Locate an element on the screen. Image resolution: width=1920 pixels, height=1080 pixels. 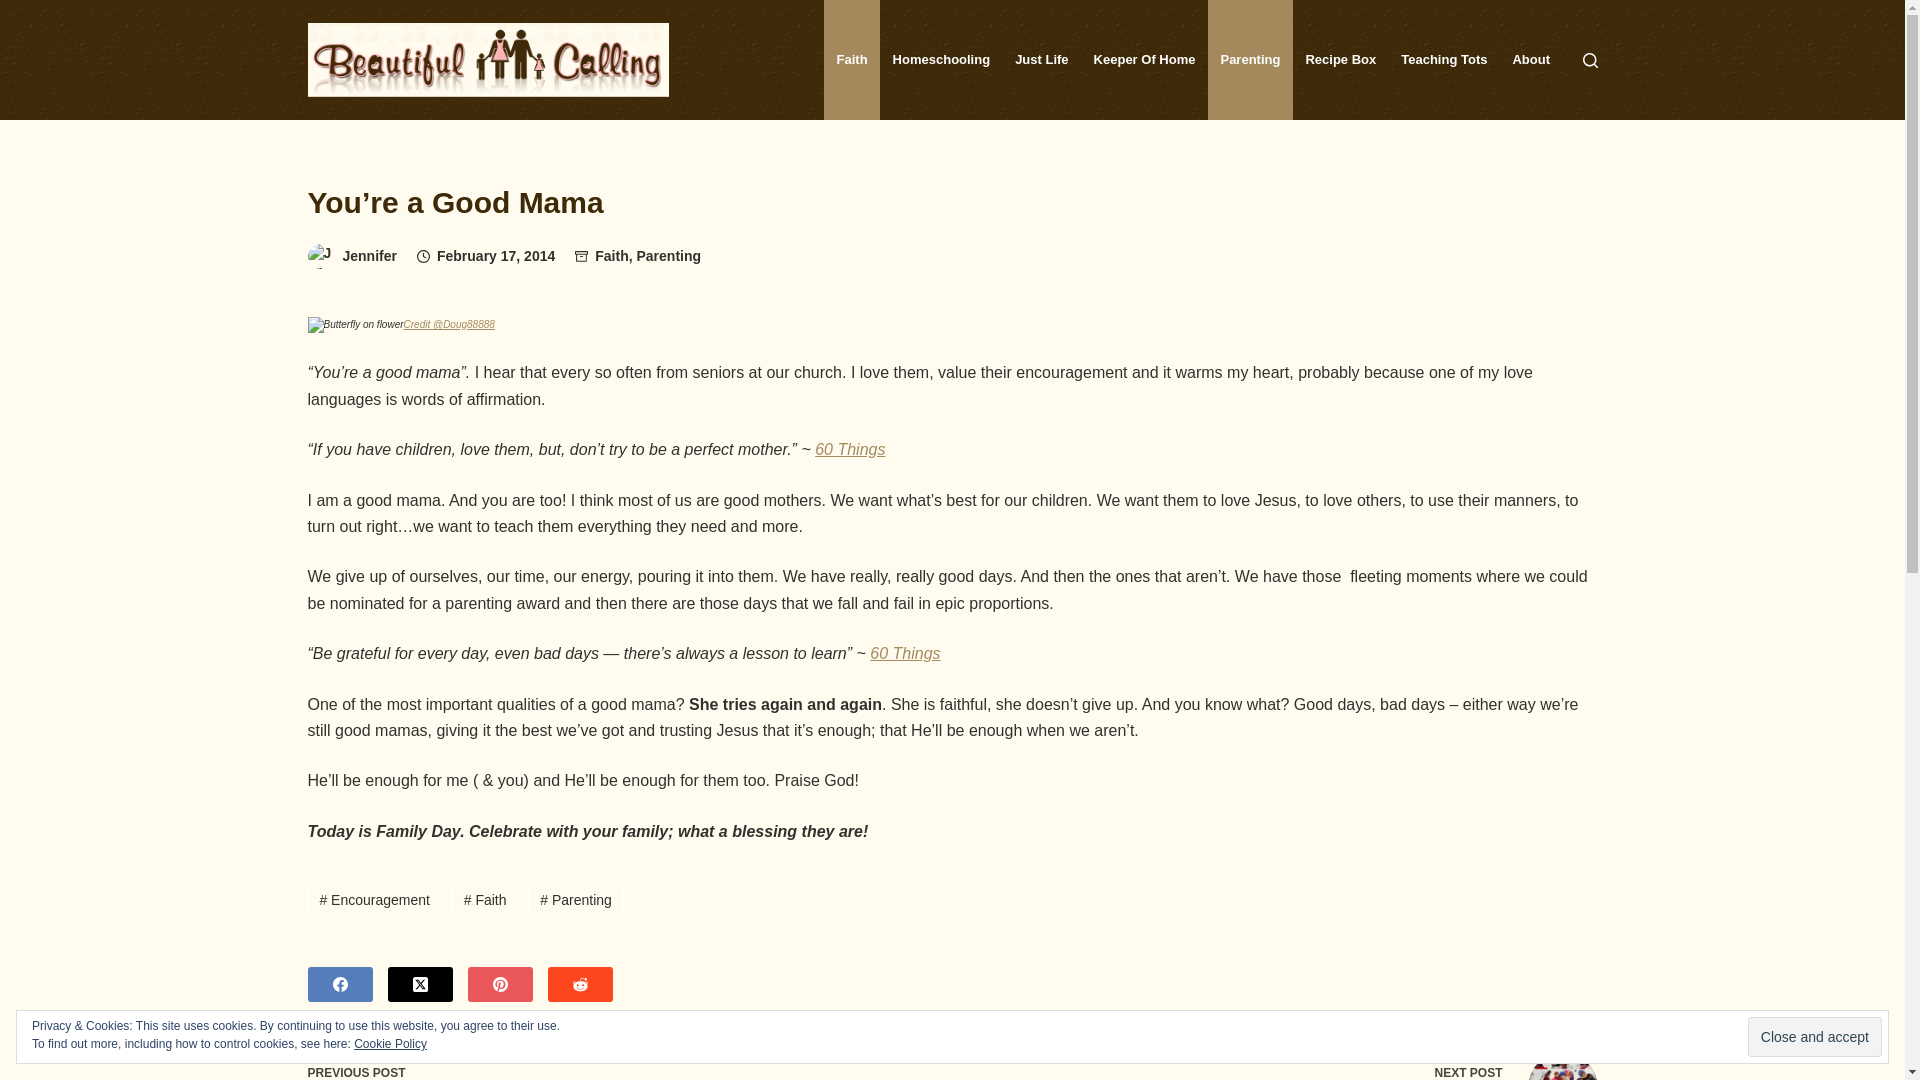
Parenting is located at coordinates (1250, 60).